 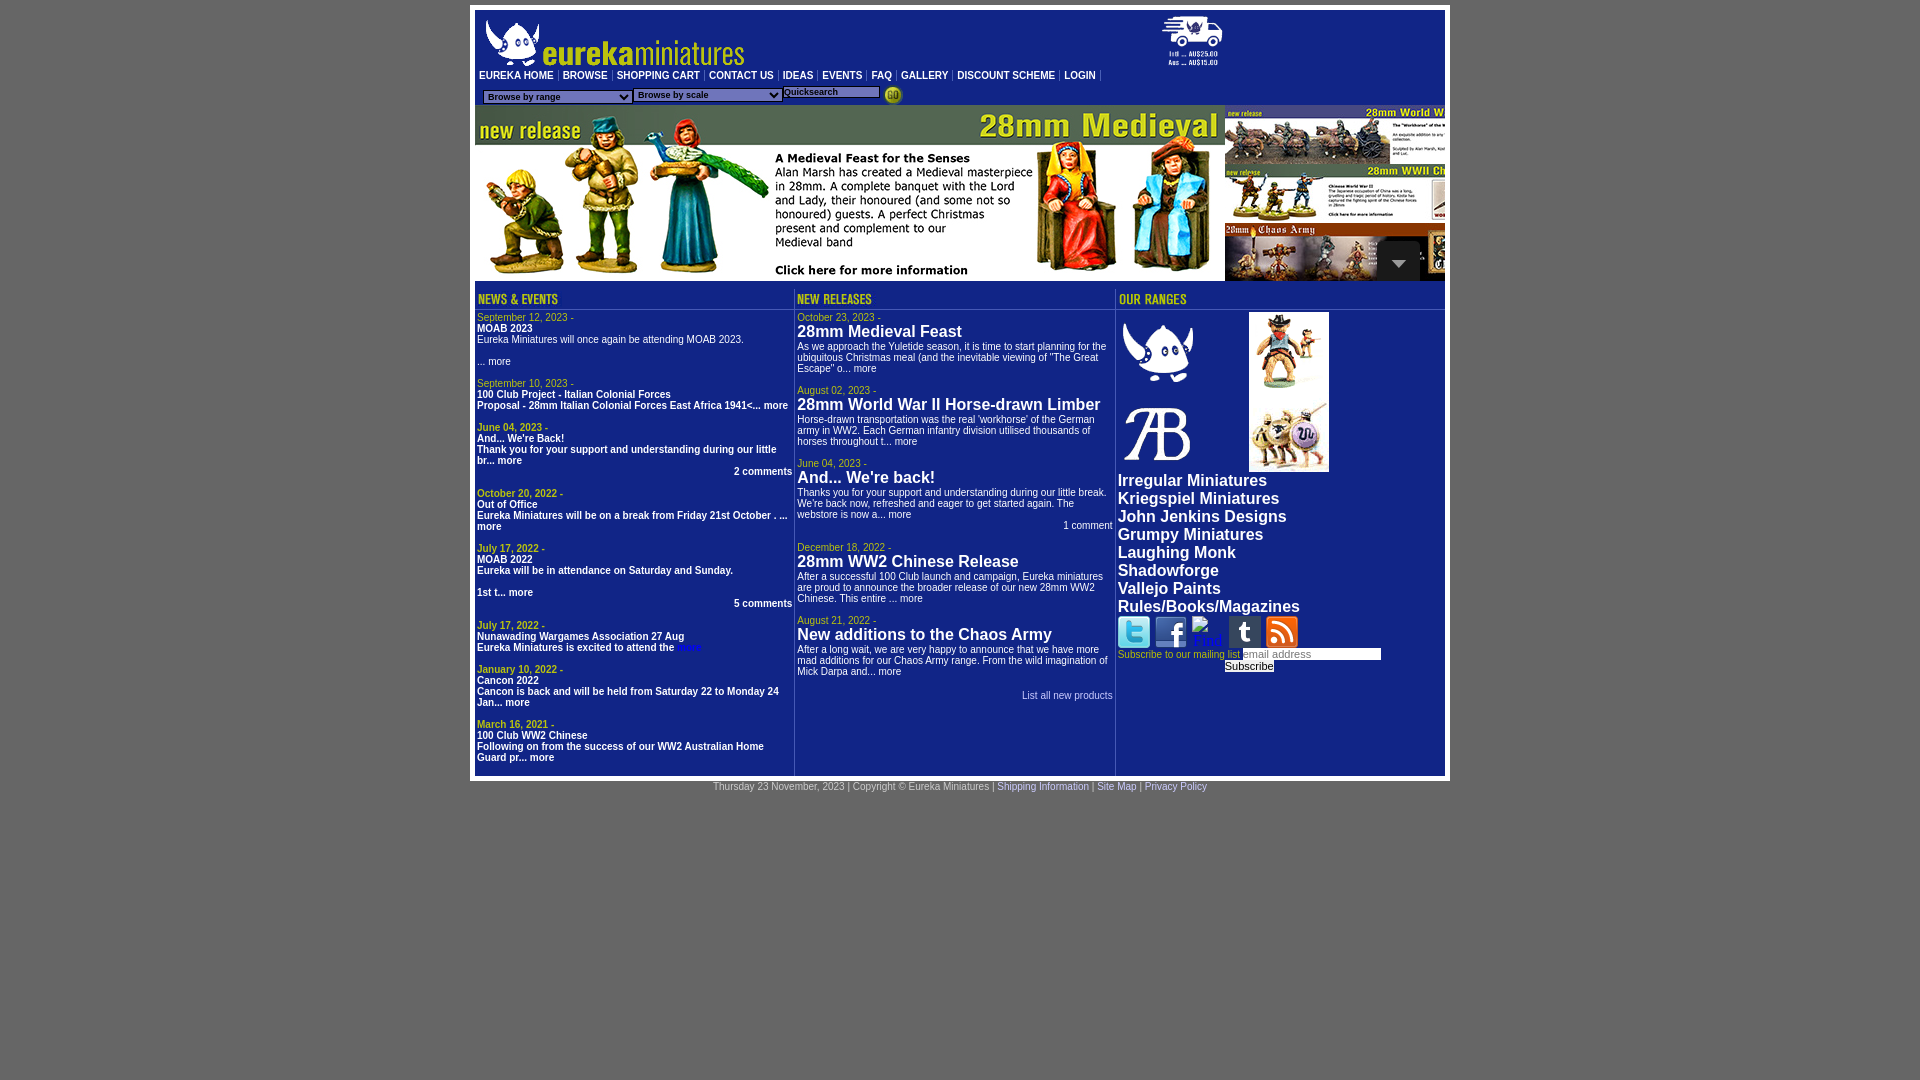 What do you see at coordinates (1250, 666) in the screenshot?
I see `Subscribe` at bounding box center [1250, 666].